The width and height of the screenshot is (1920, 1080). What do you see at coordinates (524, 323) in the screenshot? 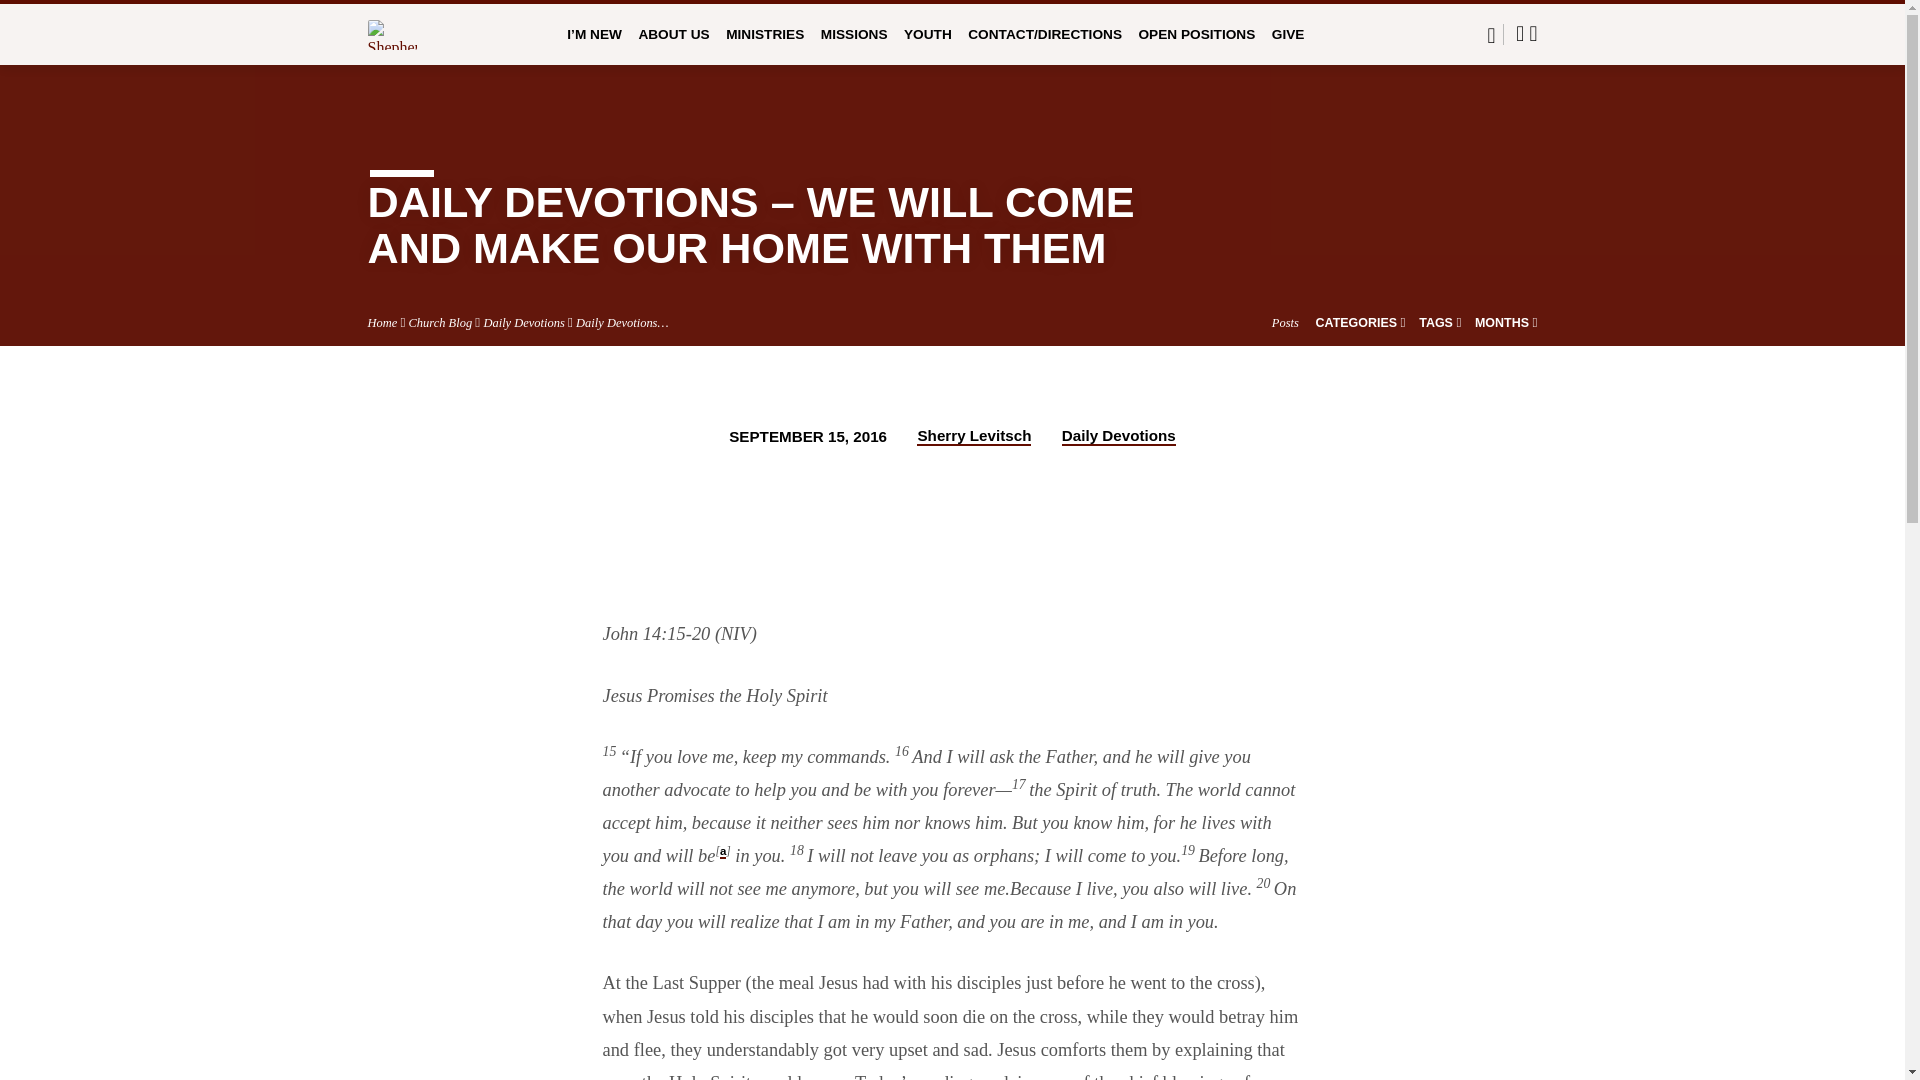
I see `Daily Devotions` at bounding box center [524, 323].